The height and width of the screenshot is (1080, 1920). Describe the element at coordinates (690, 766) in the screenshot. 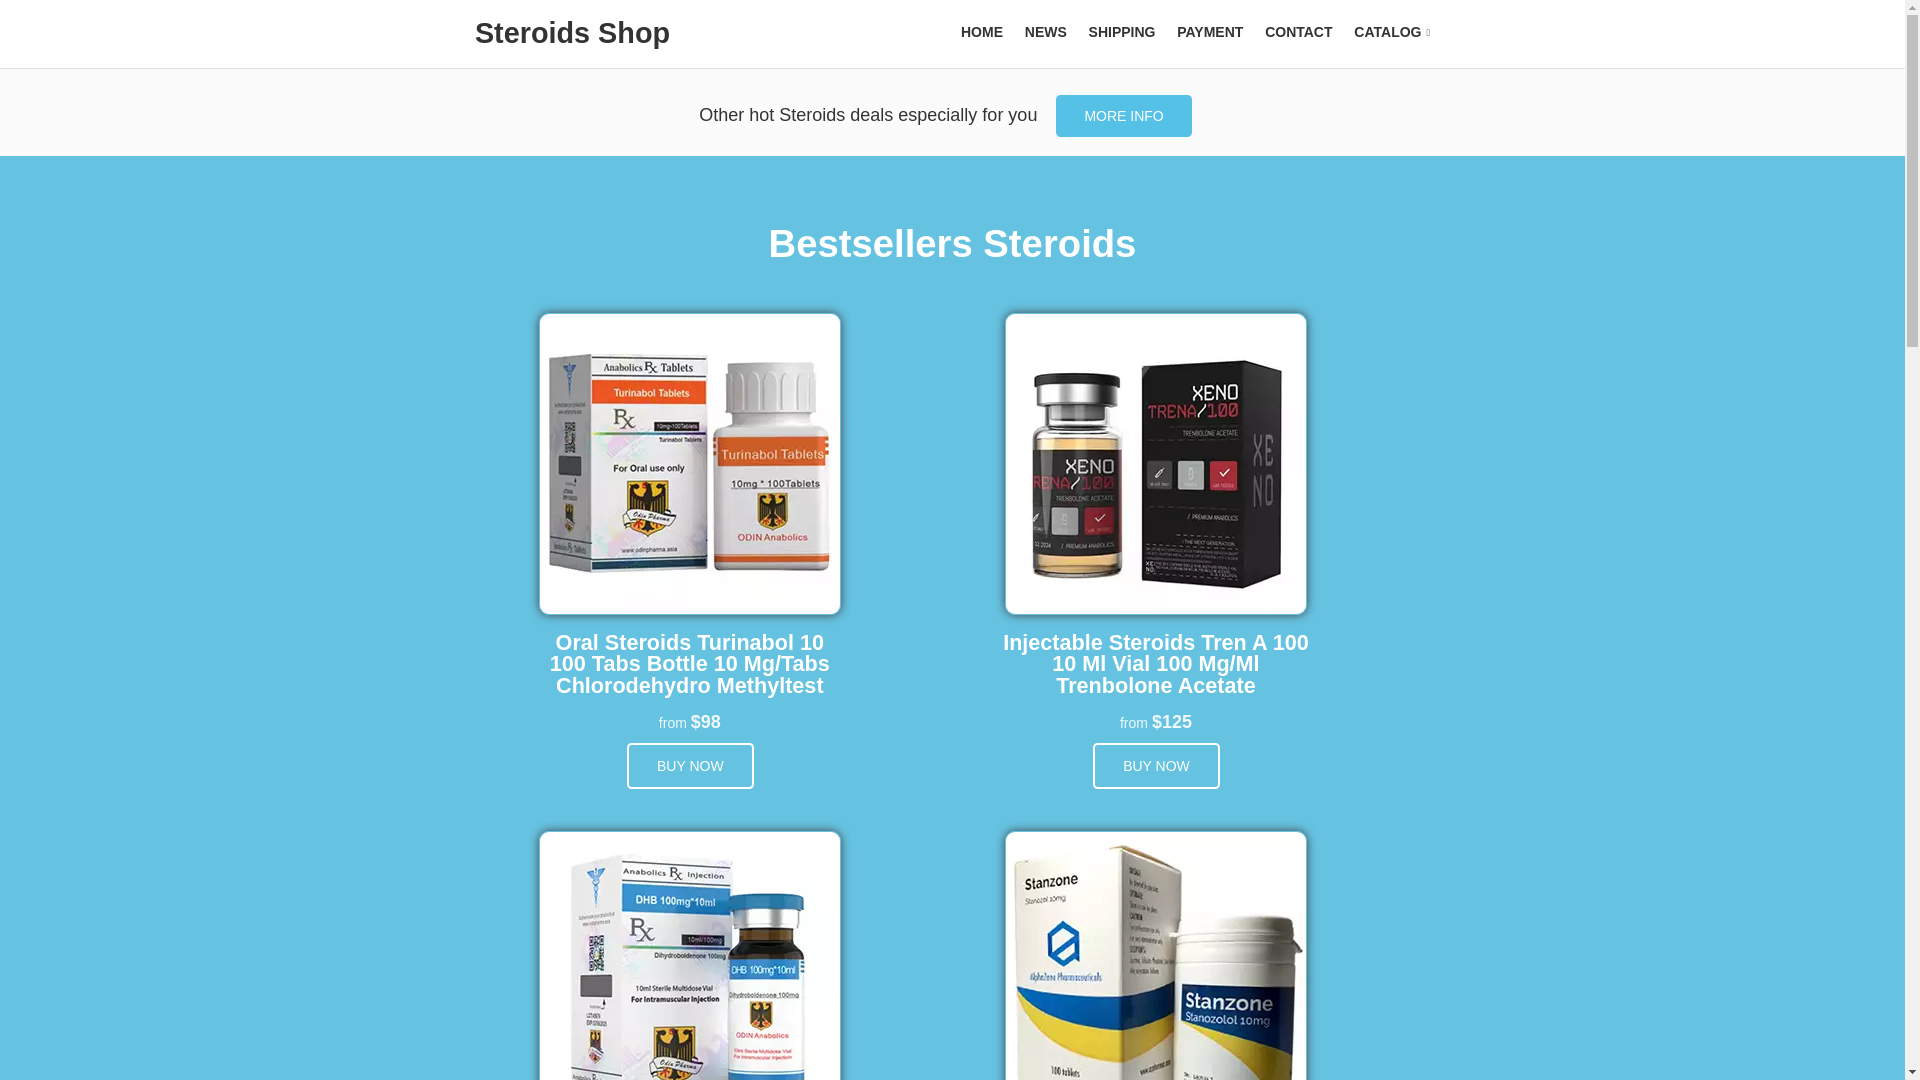

I see `BUY NOW` at that location.